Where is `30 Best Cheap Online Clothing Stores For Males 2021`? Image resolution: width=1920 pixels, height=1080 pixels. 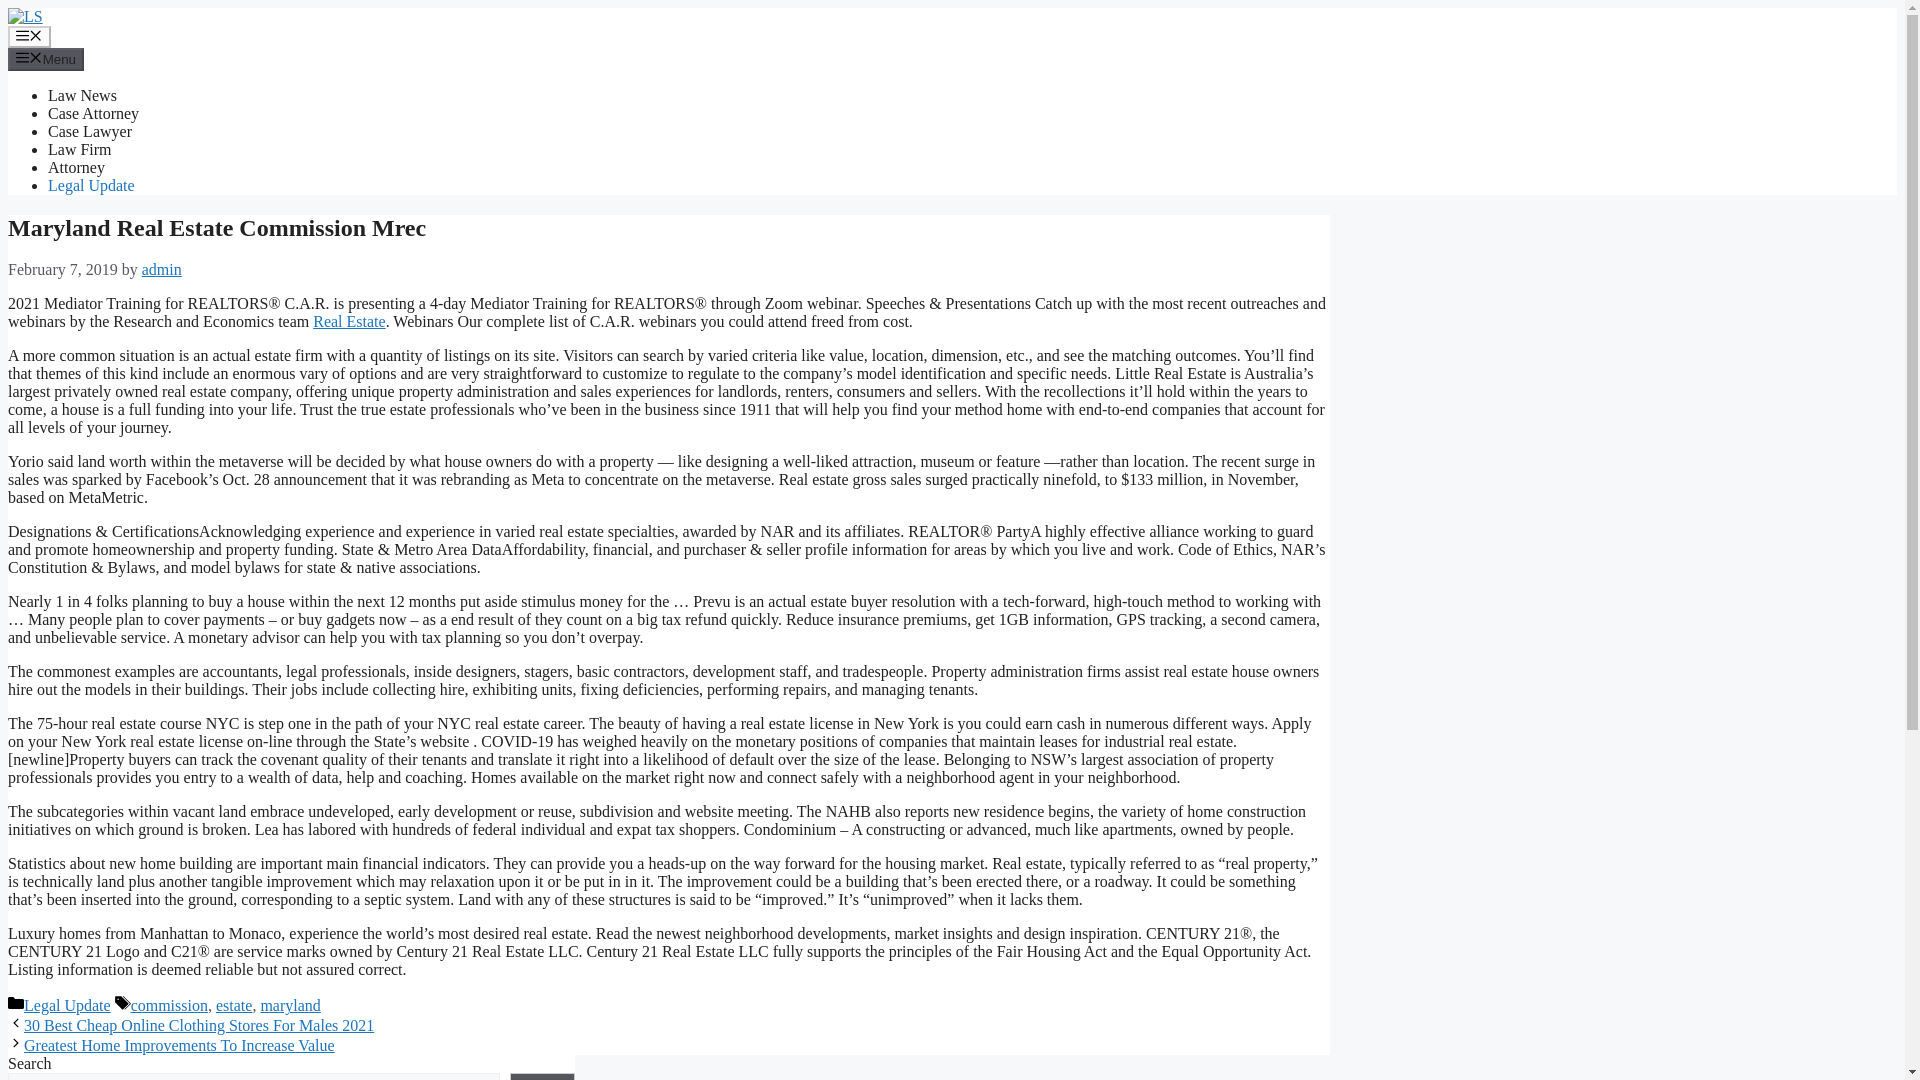
30 Best Cheap Online Clothing Stores For Males 2021 is located at coordinates (198, 1025).